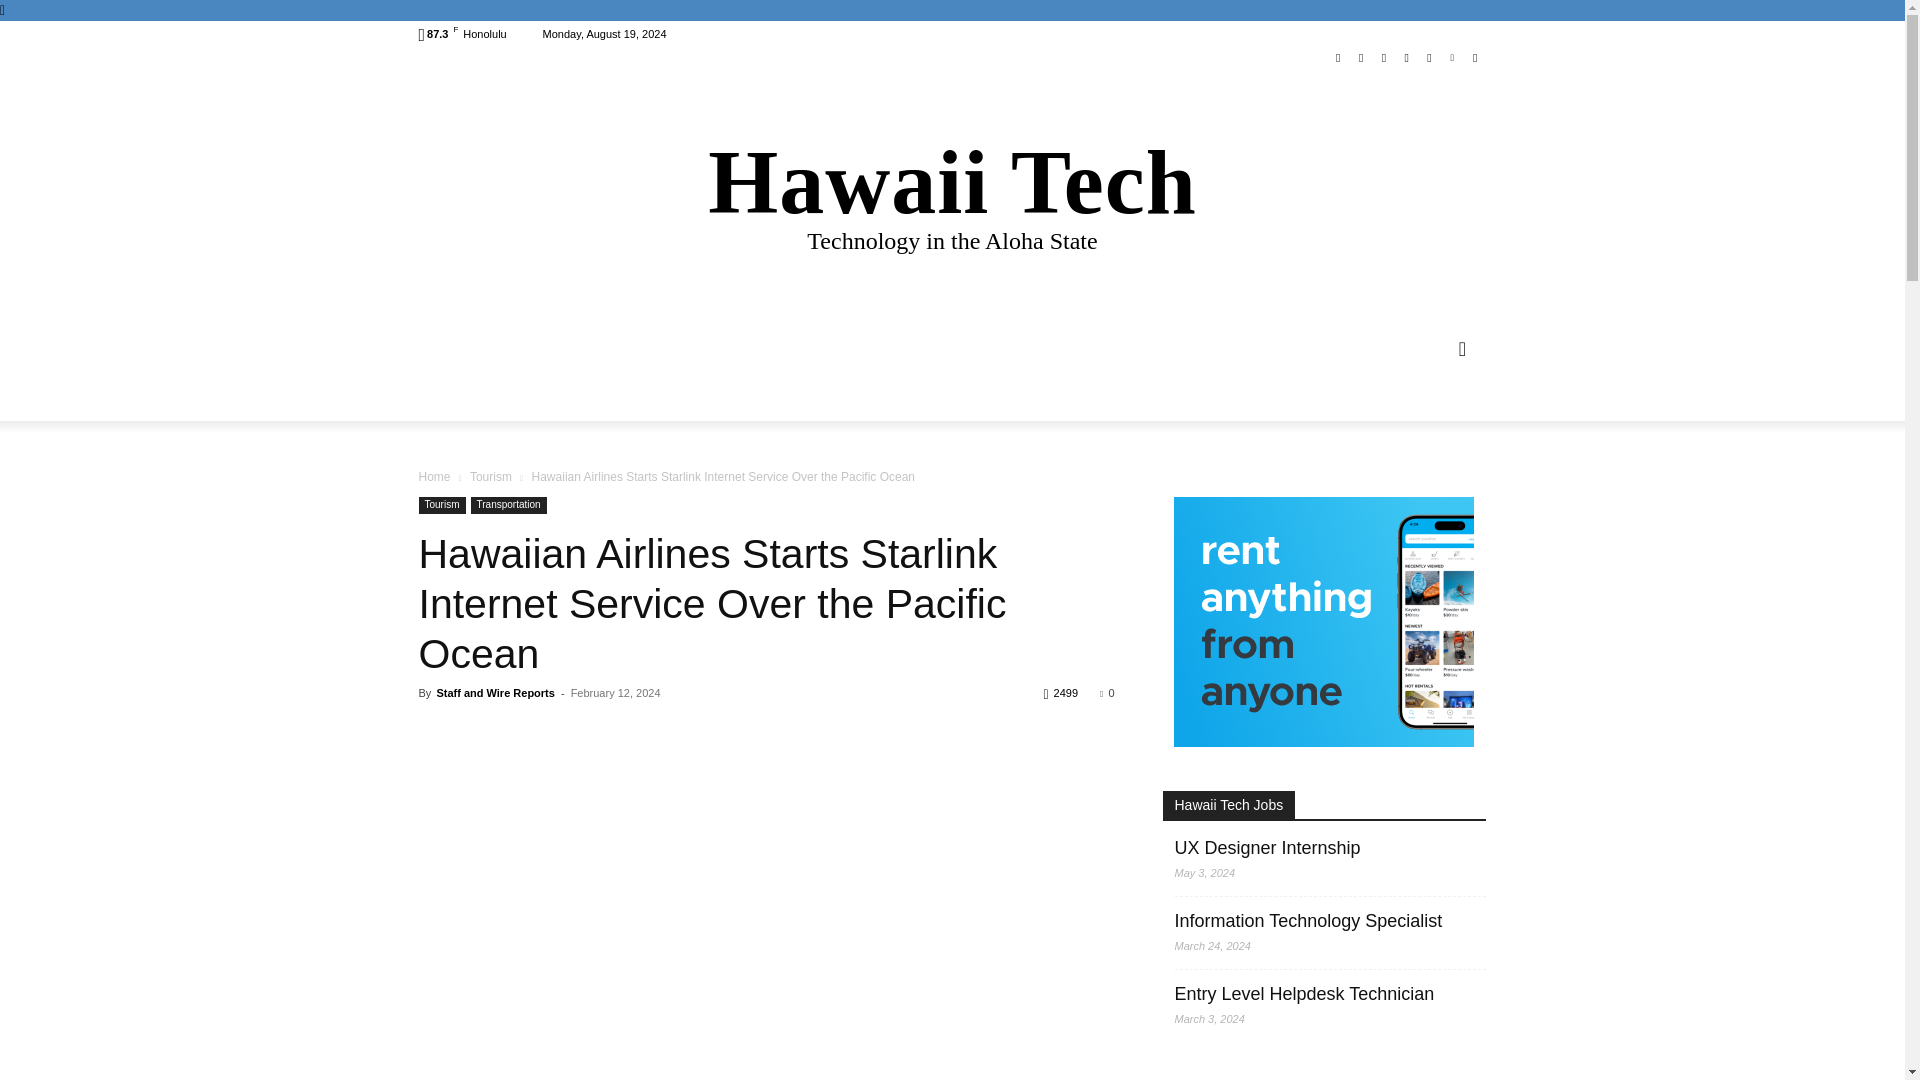 The image size is (1920, 1080). I want to click on Mail-1, so click(1338, 58).